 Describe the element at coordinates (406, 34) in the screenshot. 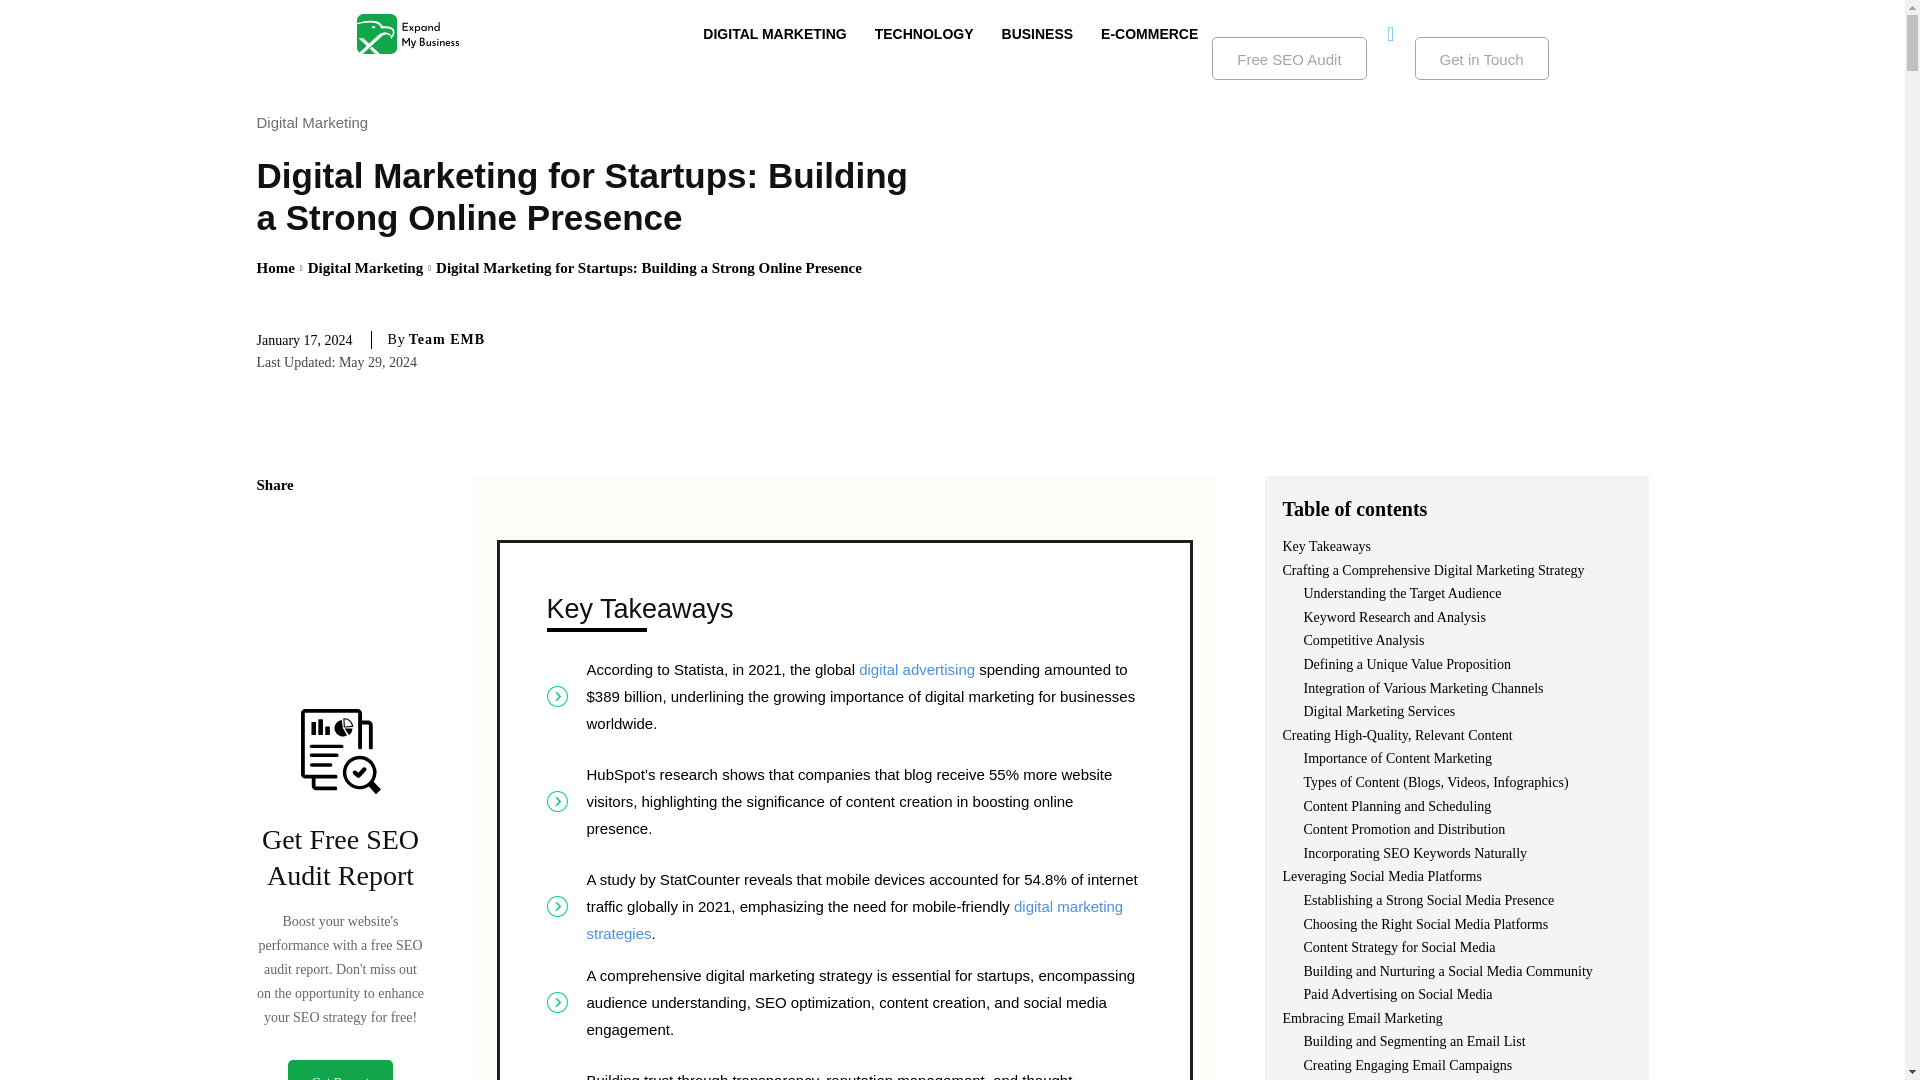

I see `Expand My Business` at that location.